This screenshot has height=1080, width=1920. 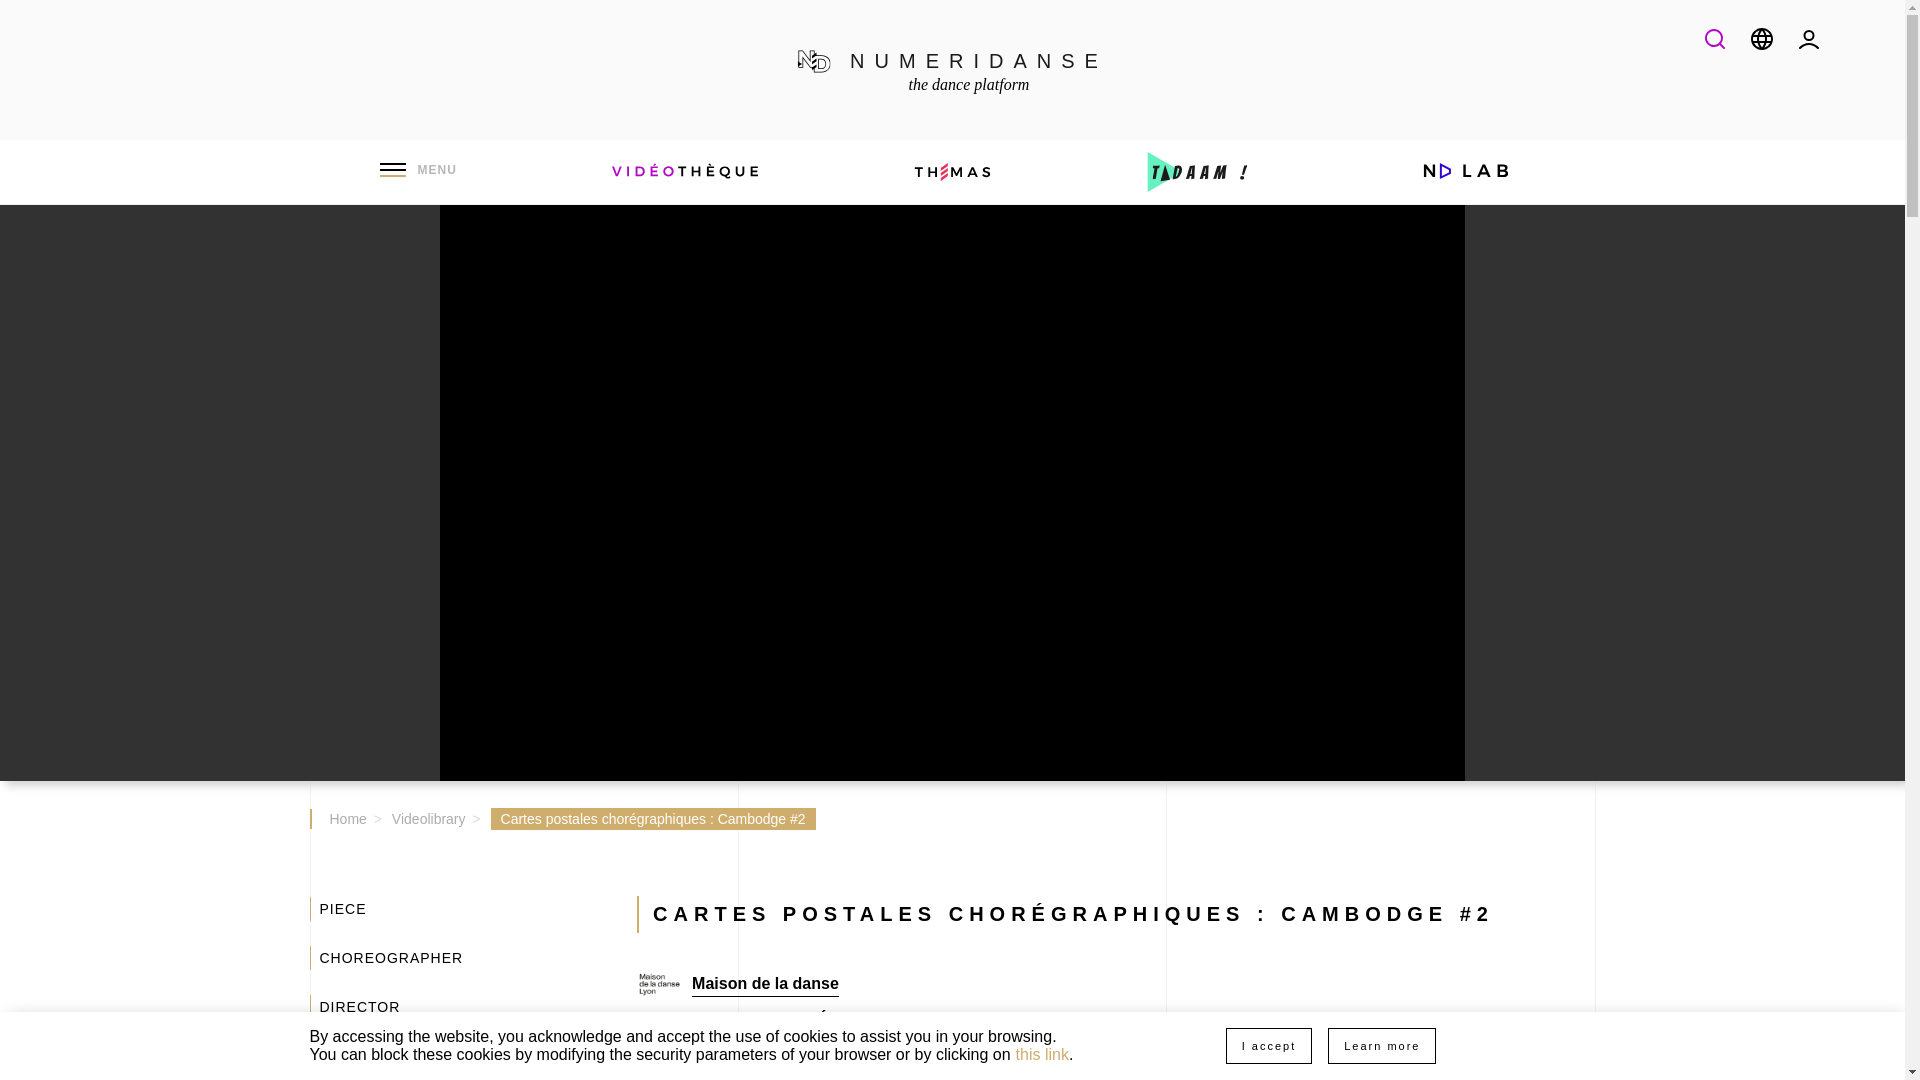 What do you see at coordinates (682, 470) in the screenshot?
I see `Classical` at bounding box center [682, 470].